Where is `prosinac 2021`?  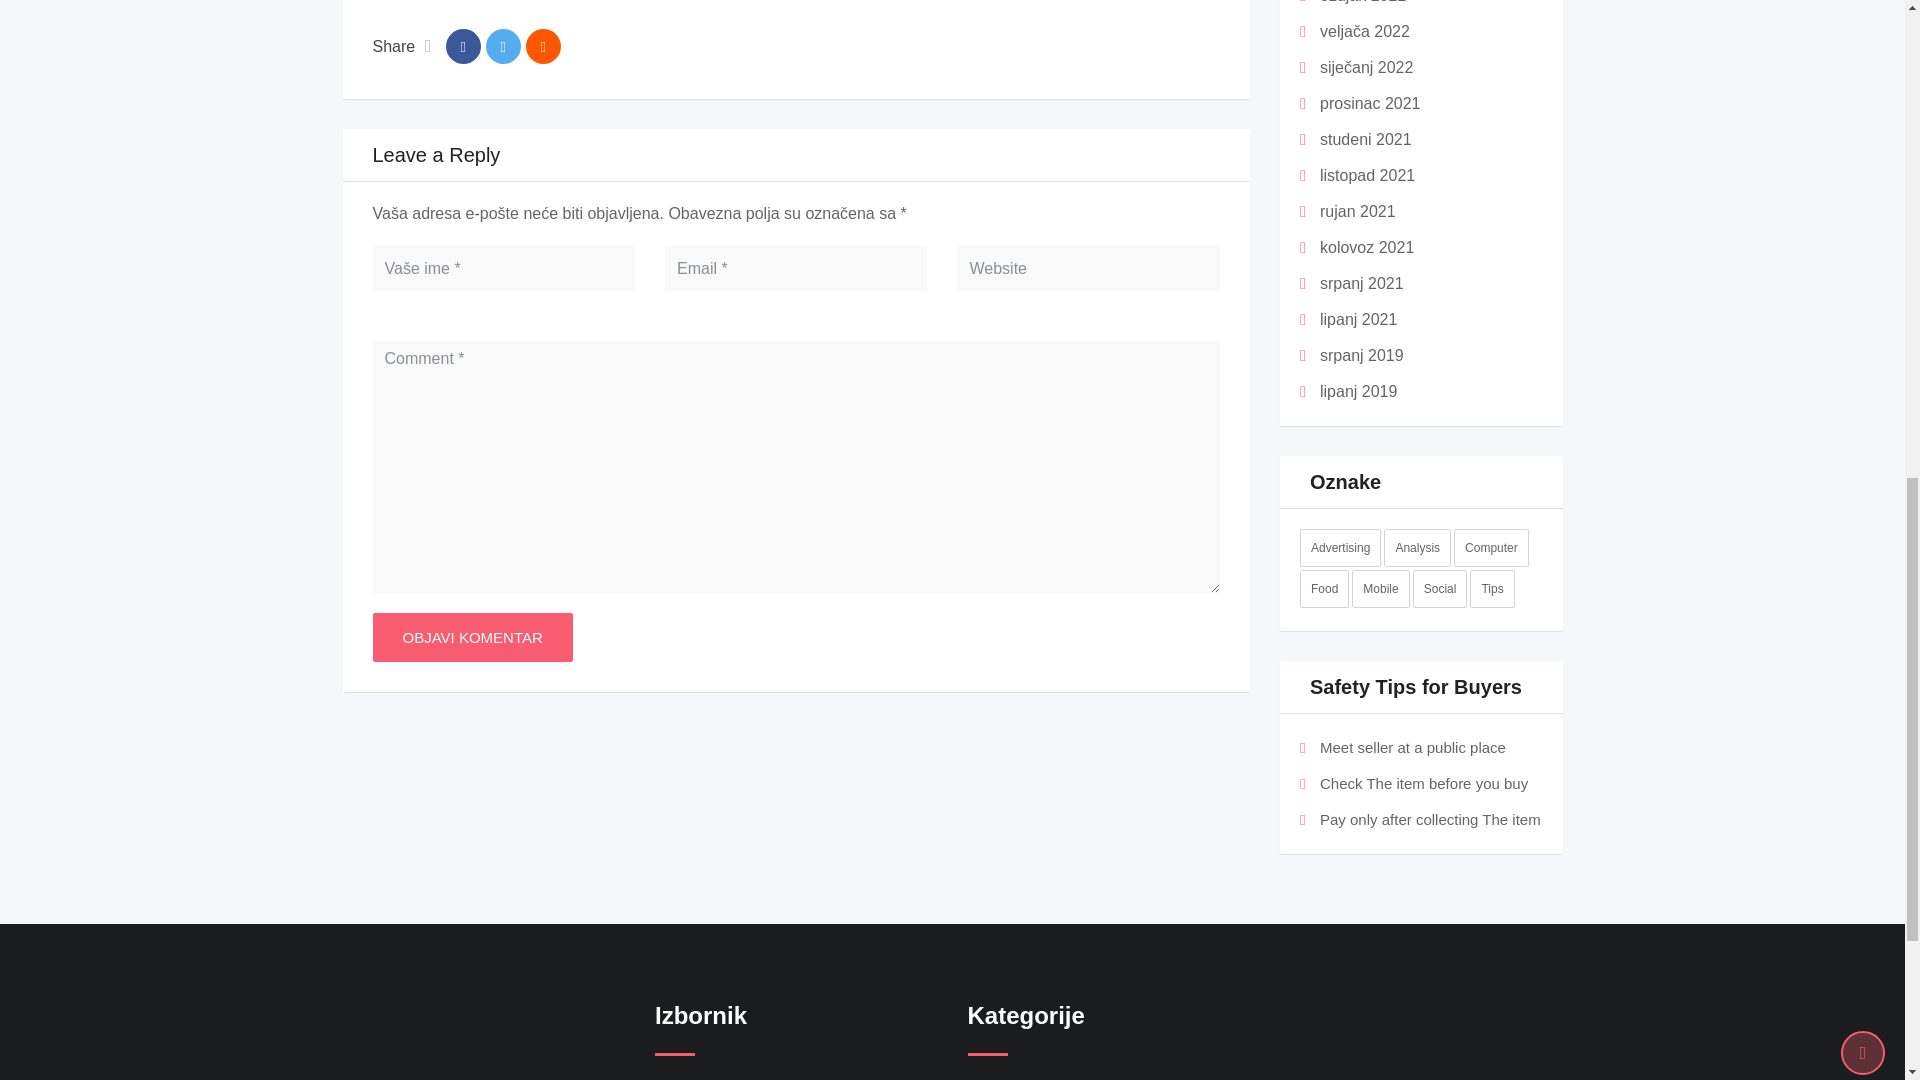
prosinac 2021 is located at coordinates (1370, 104).